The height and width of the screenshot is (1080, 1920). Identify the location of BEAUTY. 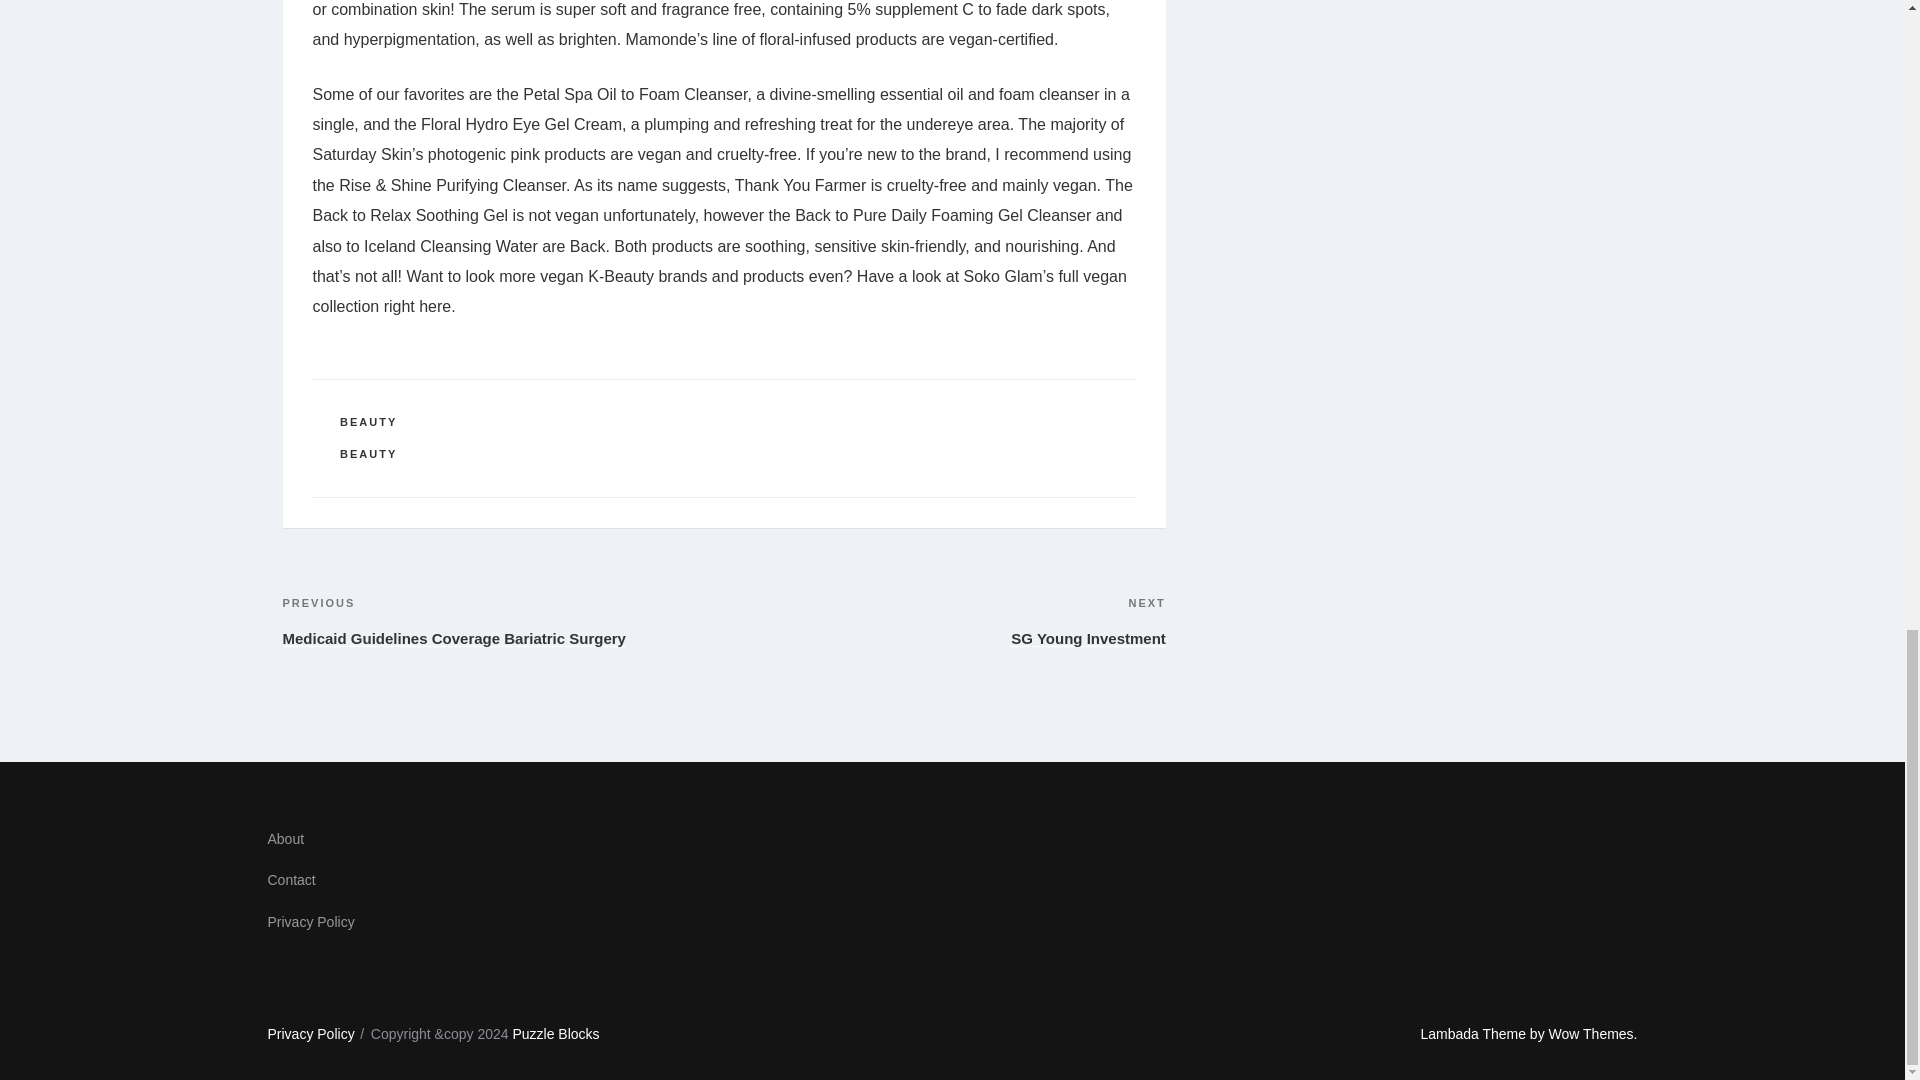
(368, 421).